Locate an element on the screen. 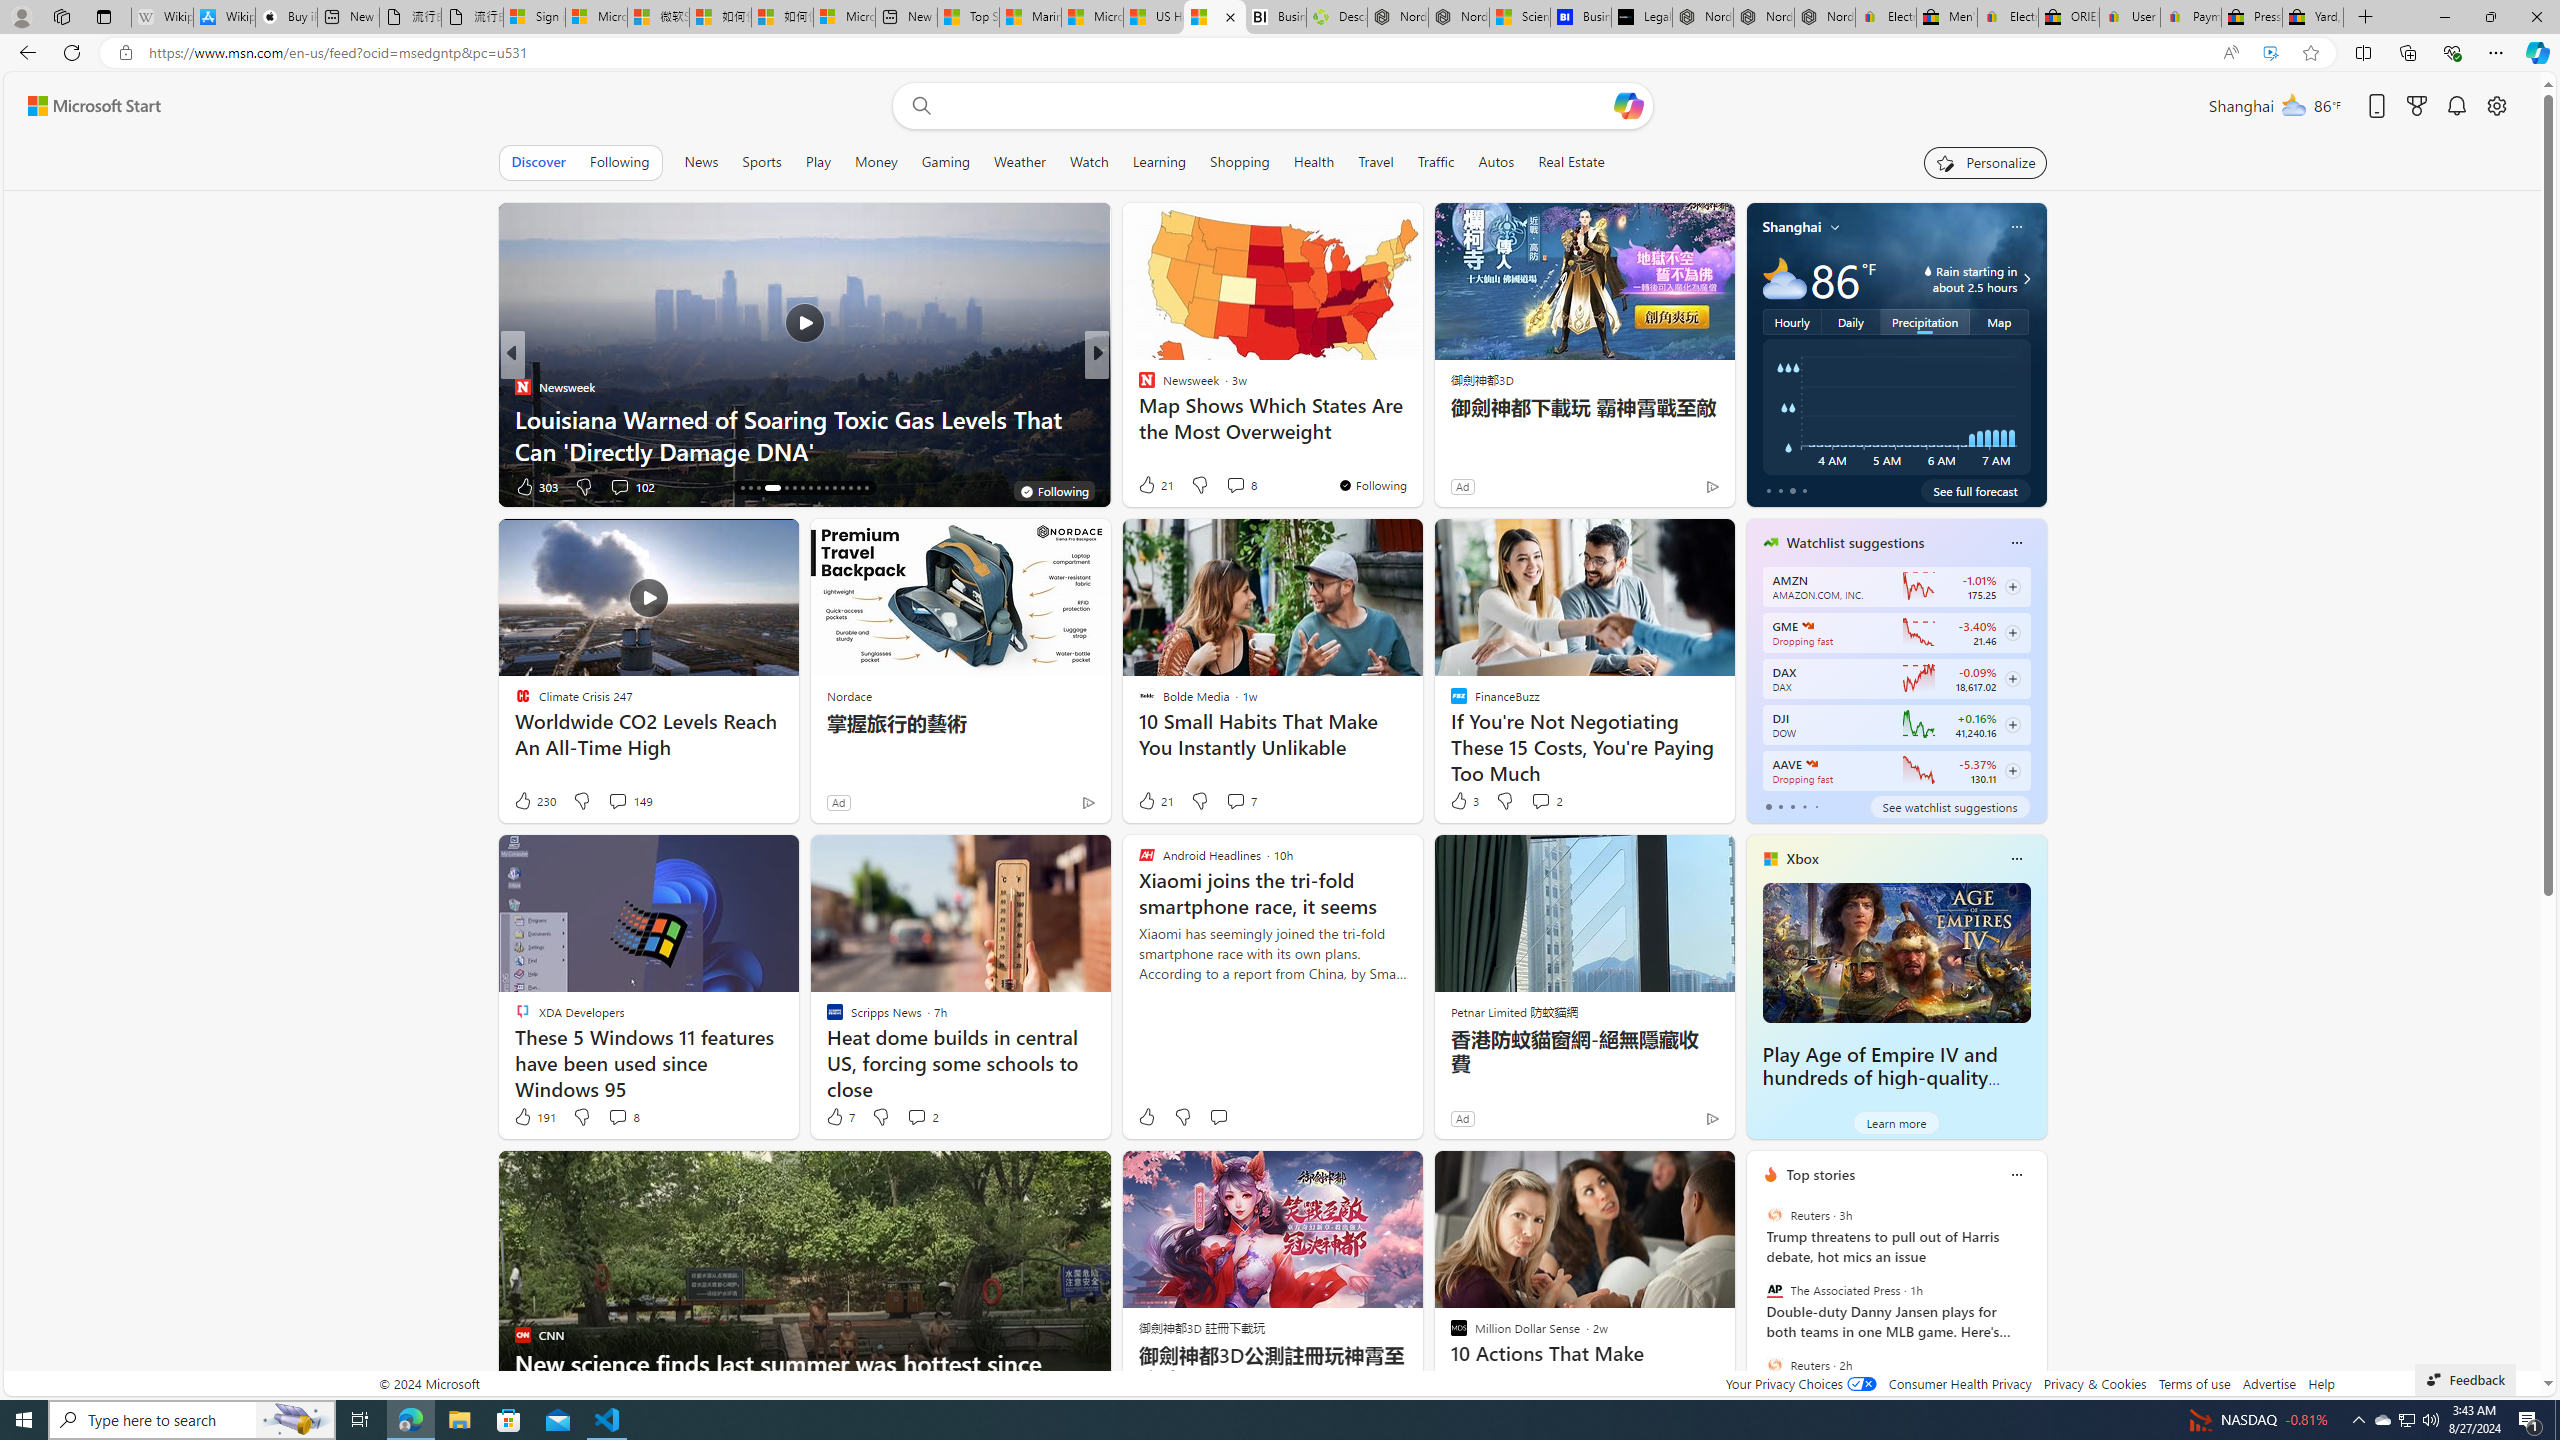  View comments 102 Comment is located at coordinates (619, 486).